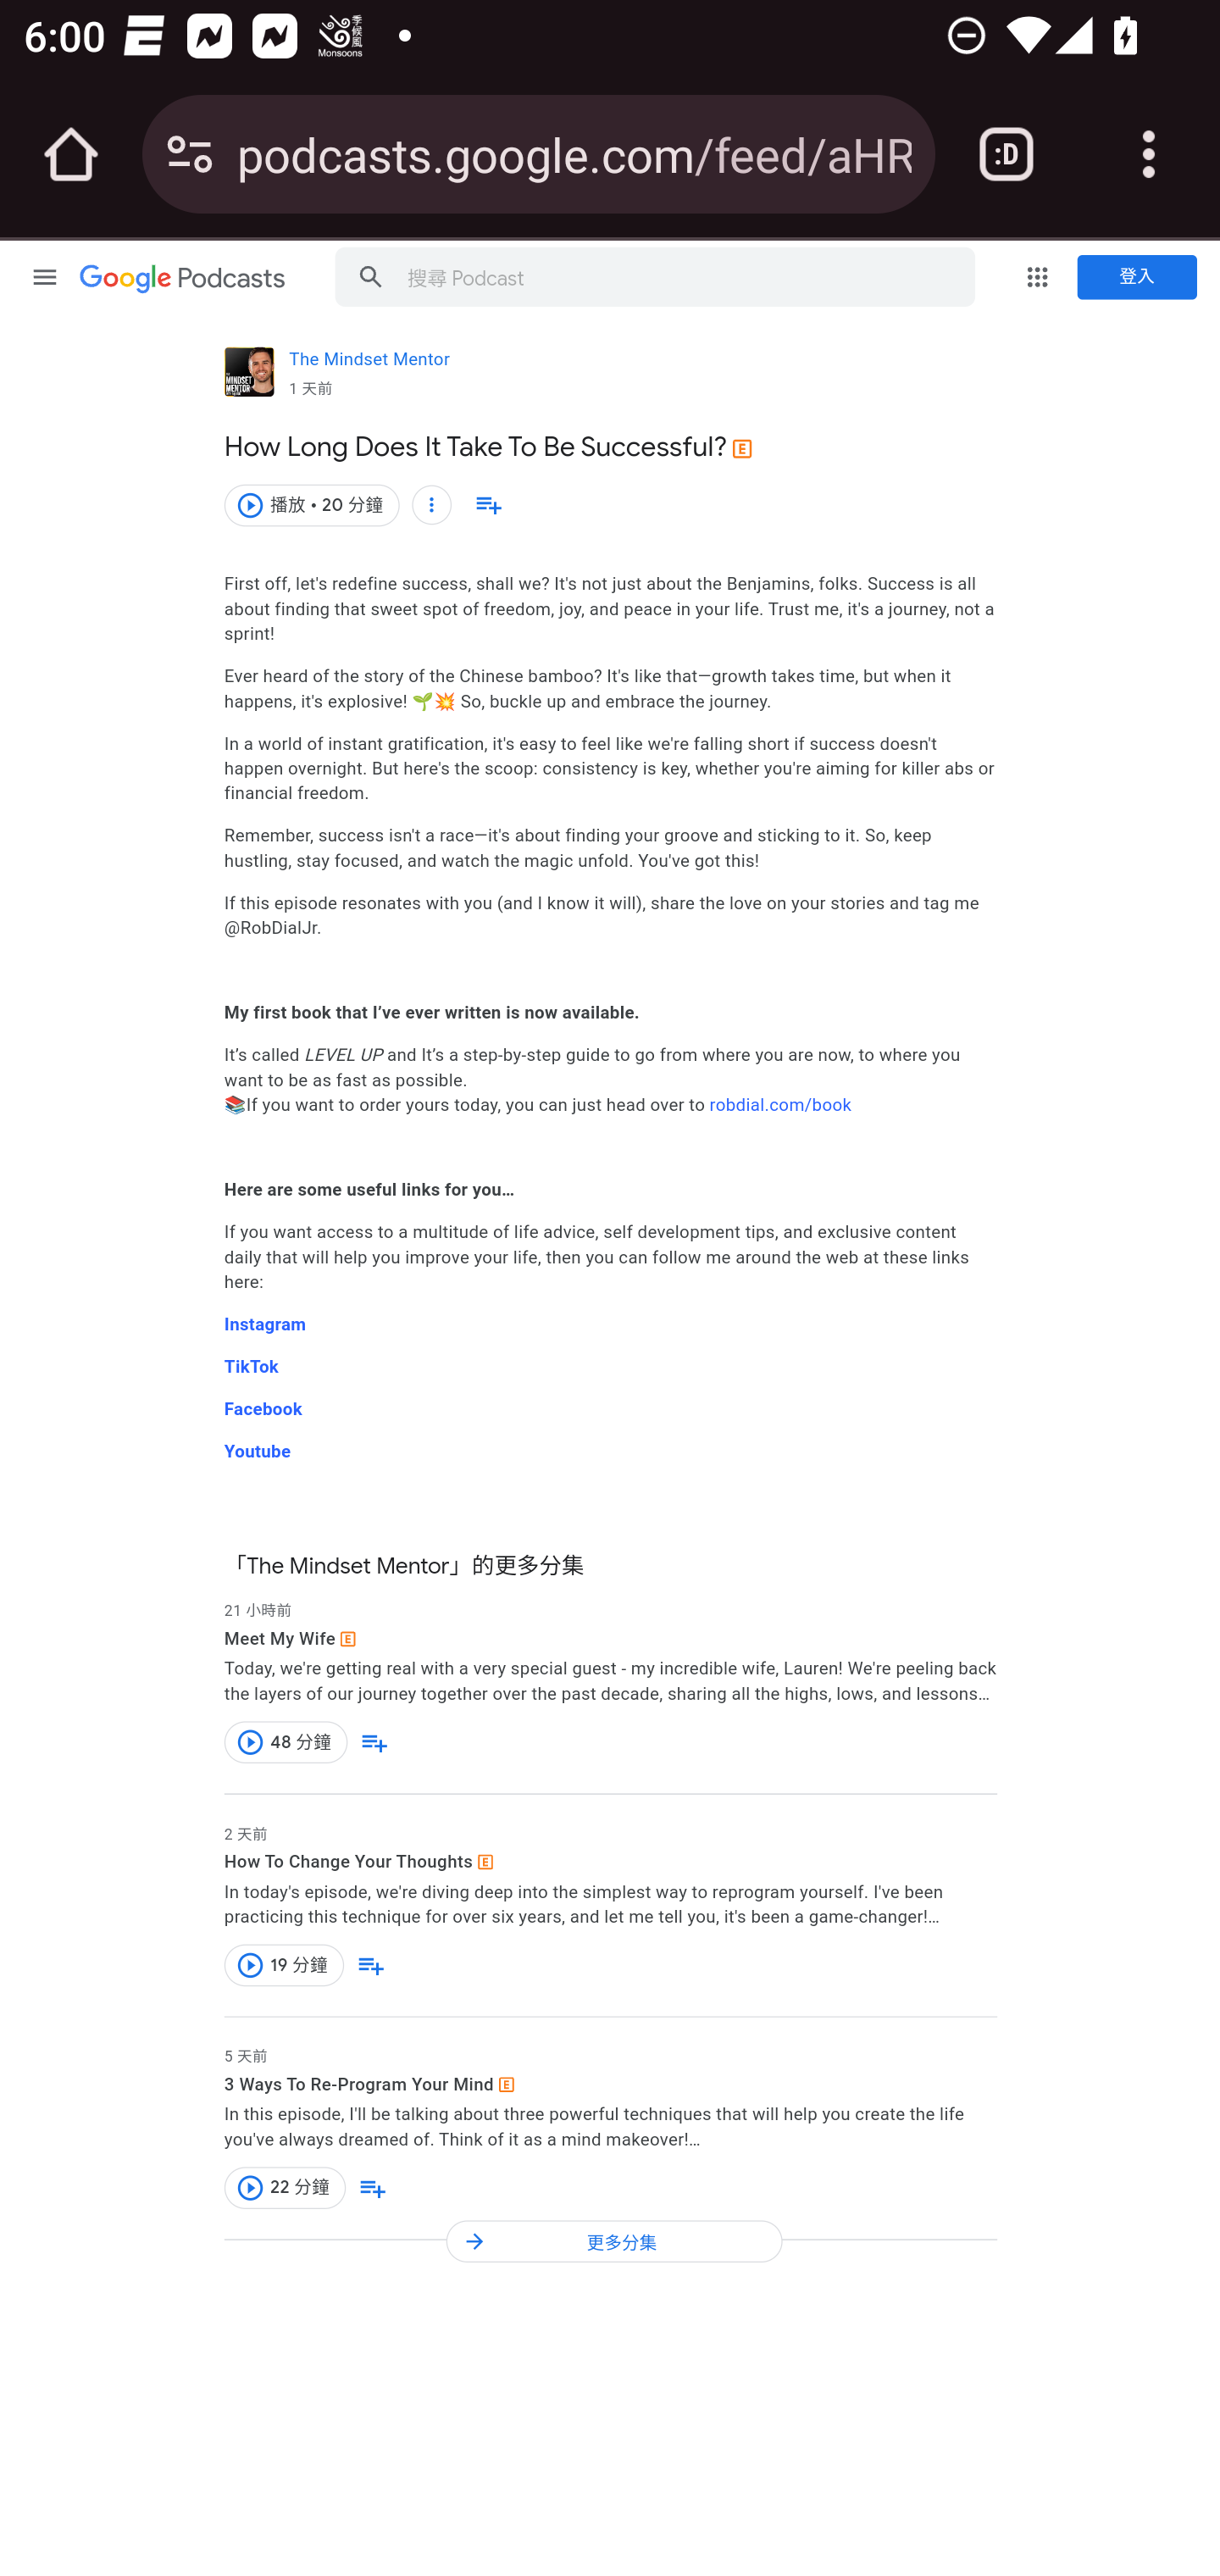  What do you see at coordinates (1037, 276) in the screenshot?
I see `Google Apps` at bounding box center [1037, 276].